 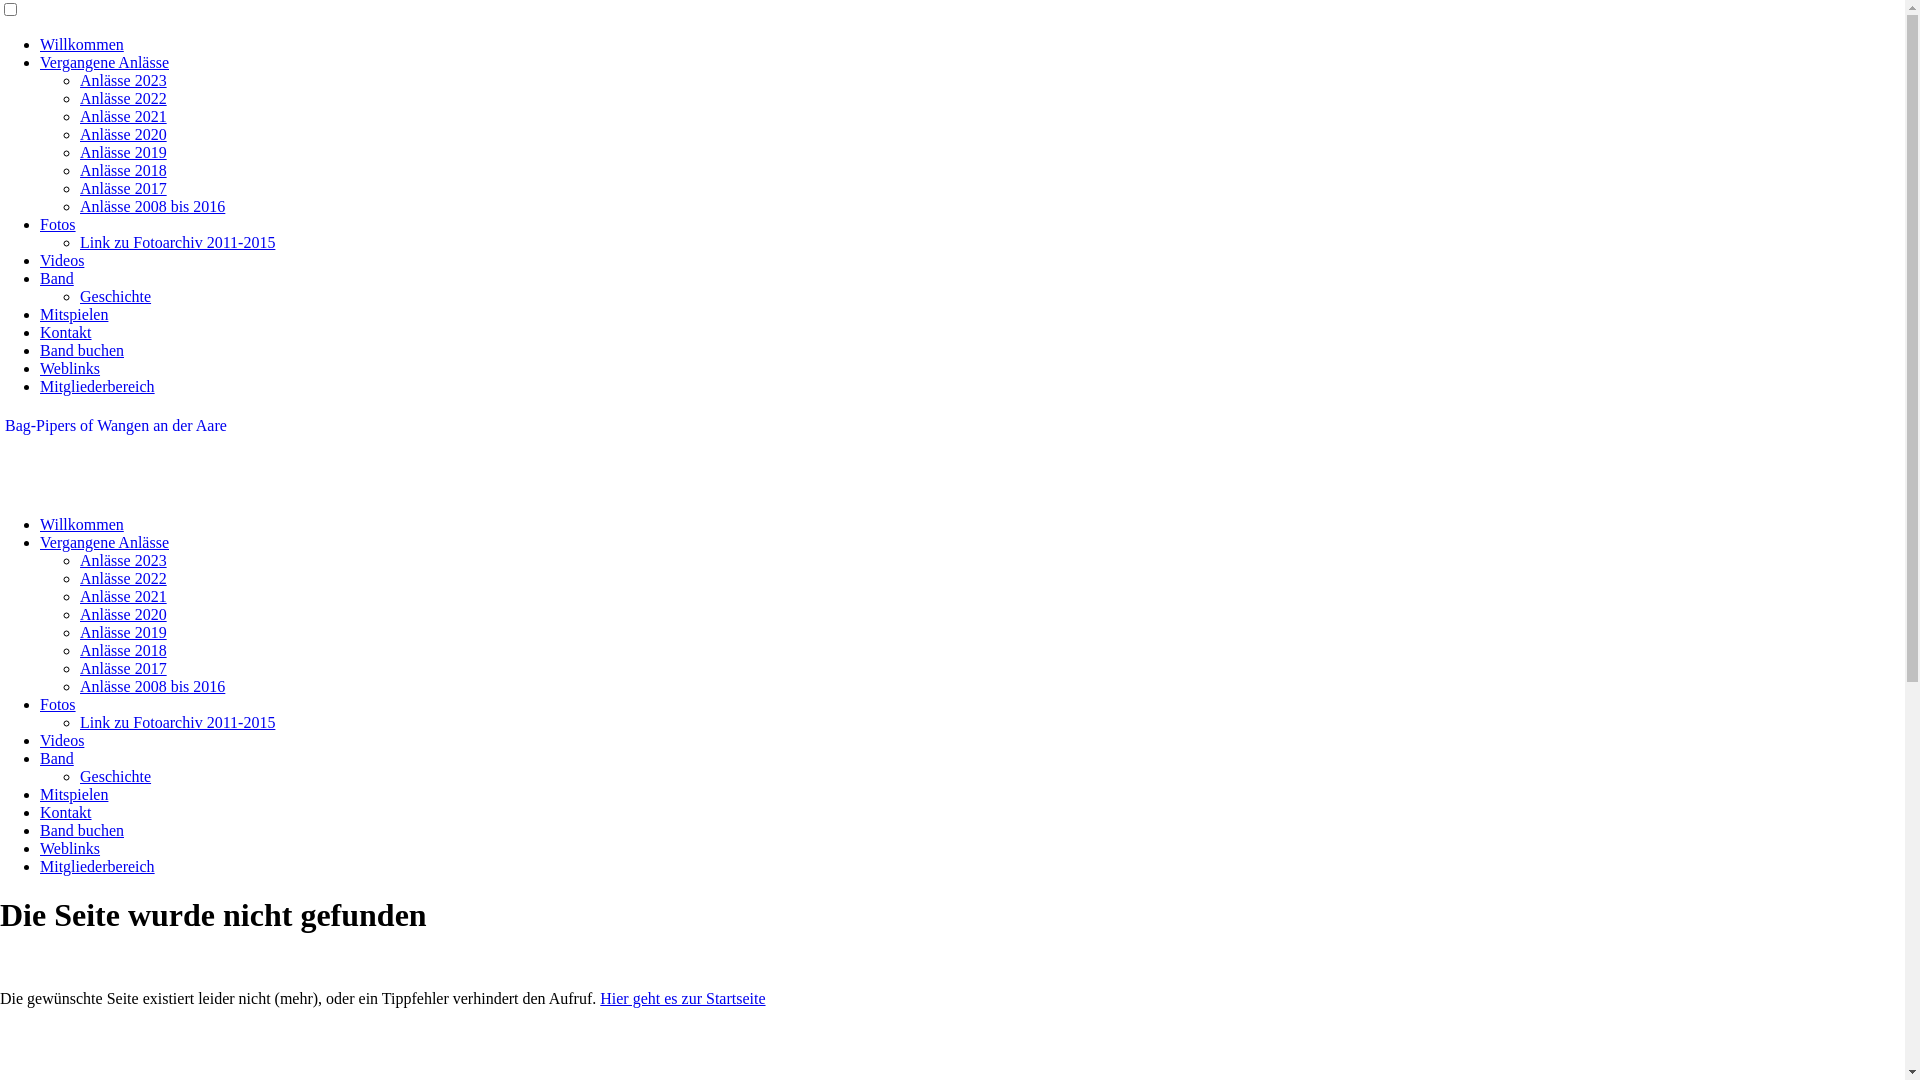 I want to click on Mitspielen, so click(x=74, y=794).